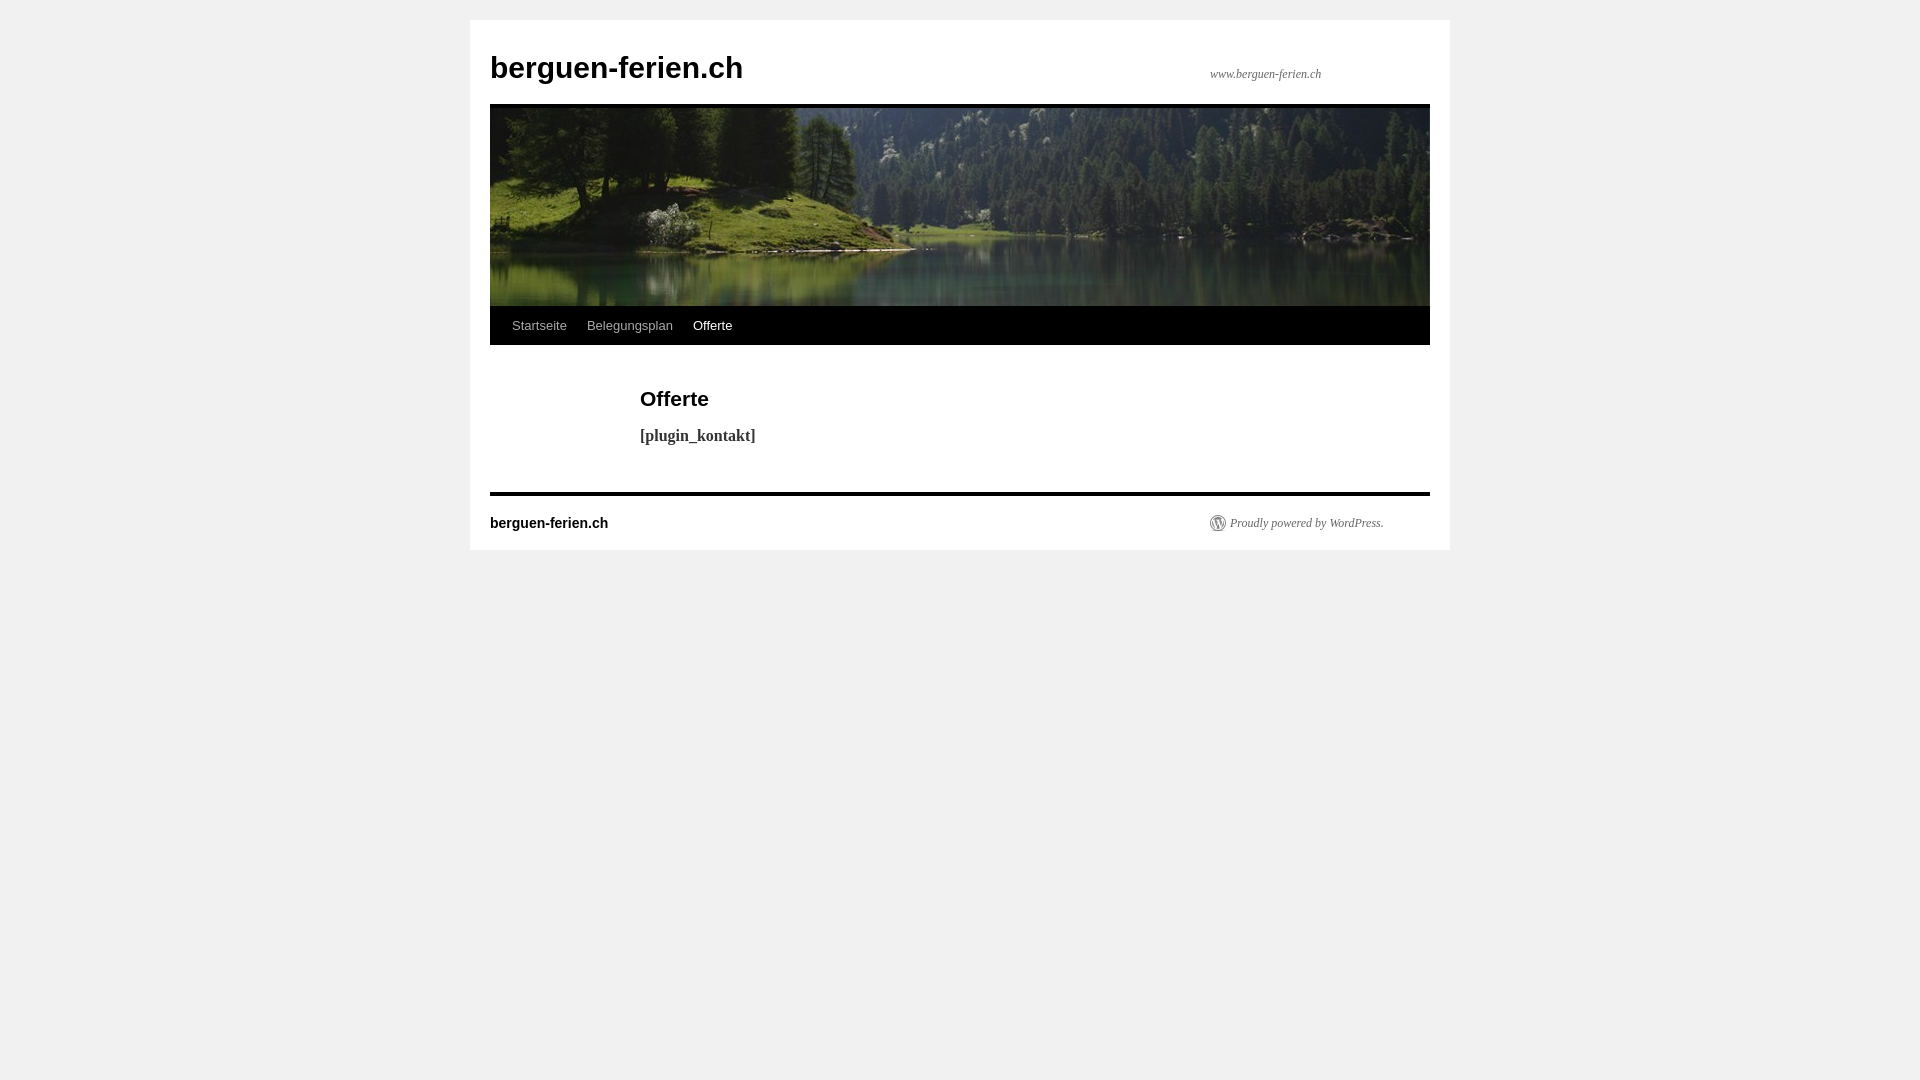 Image resolution: width=1920 pixels, height=1080 pixels. I want to click on Zum Inhalt springen, so click(498, 363).